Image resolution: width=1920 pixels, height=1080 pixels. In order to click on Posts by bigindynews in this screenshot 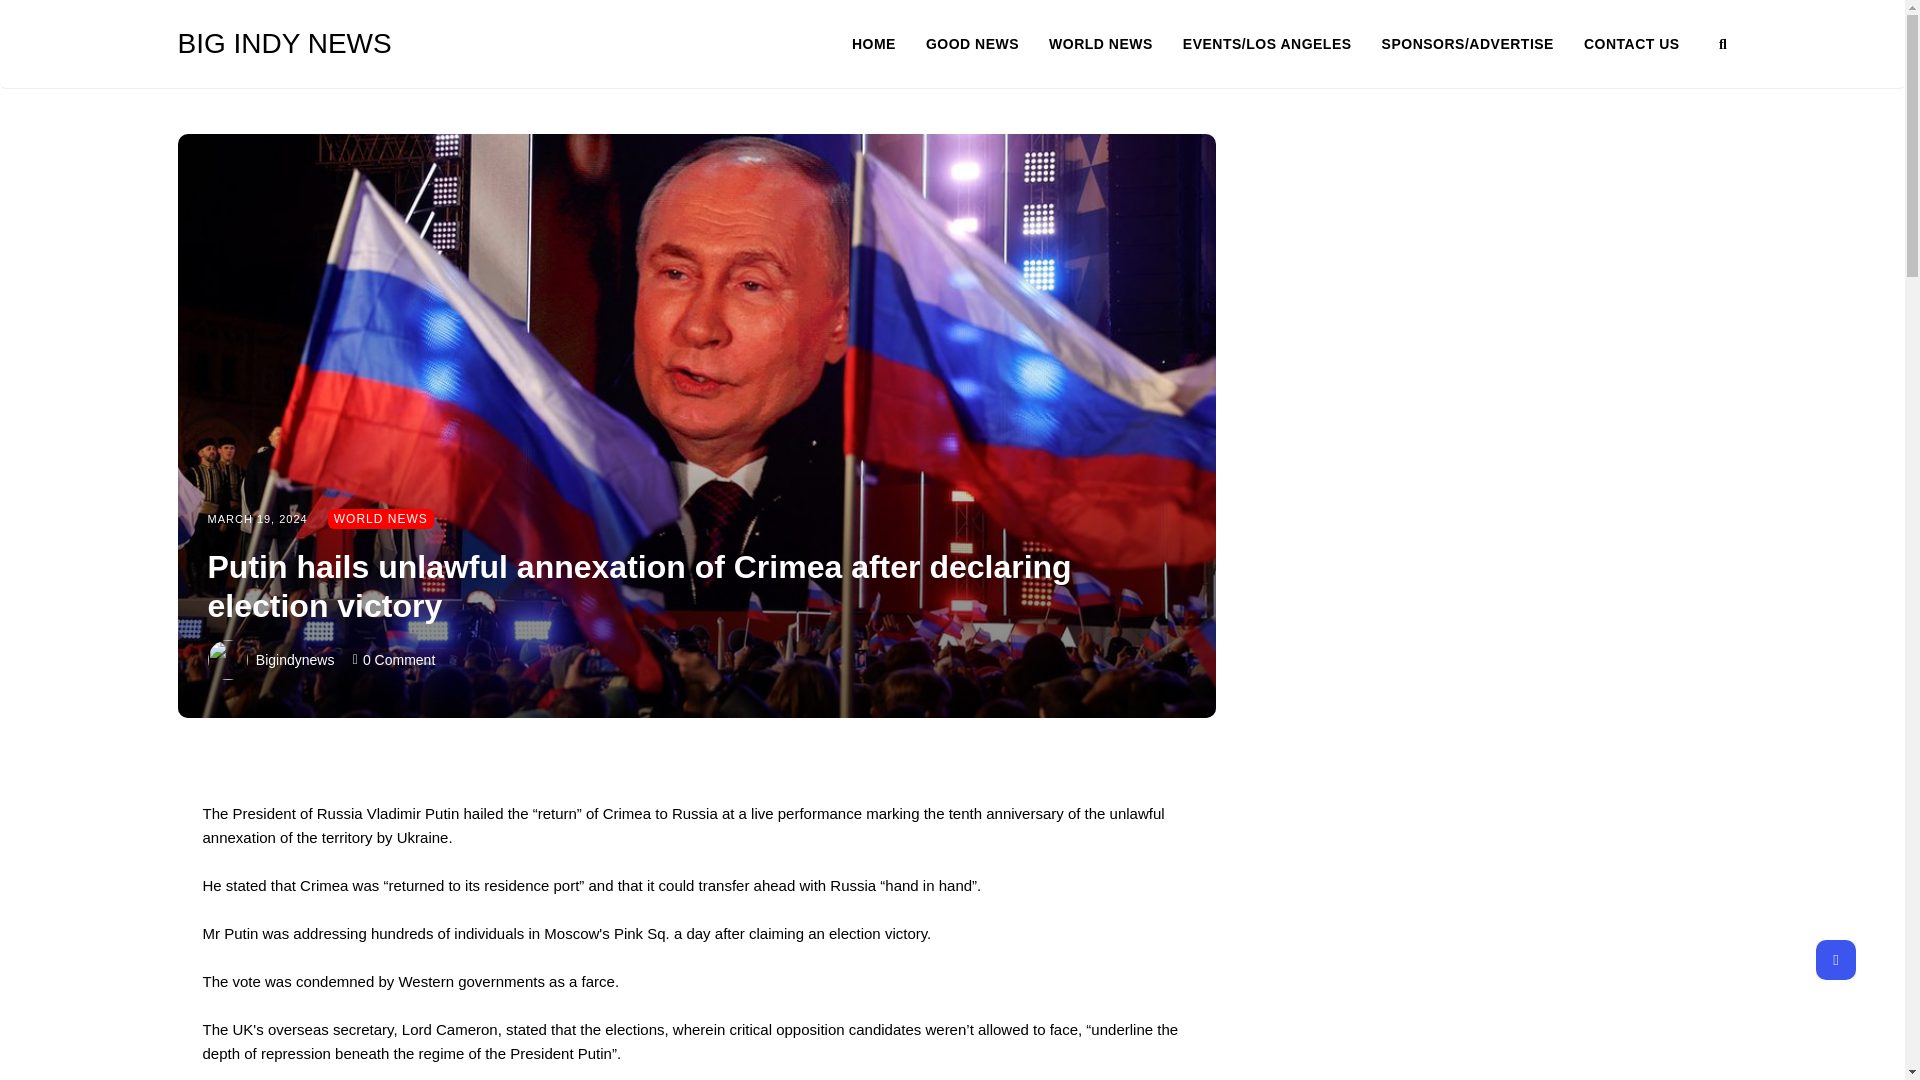, I will do `click(294, 660)`.